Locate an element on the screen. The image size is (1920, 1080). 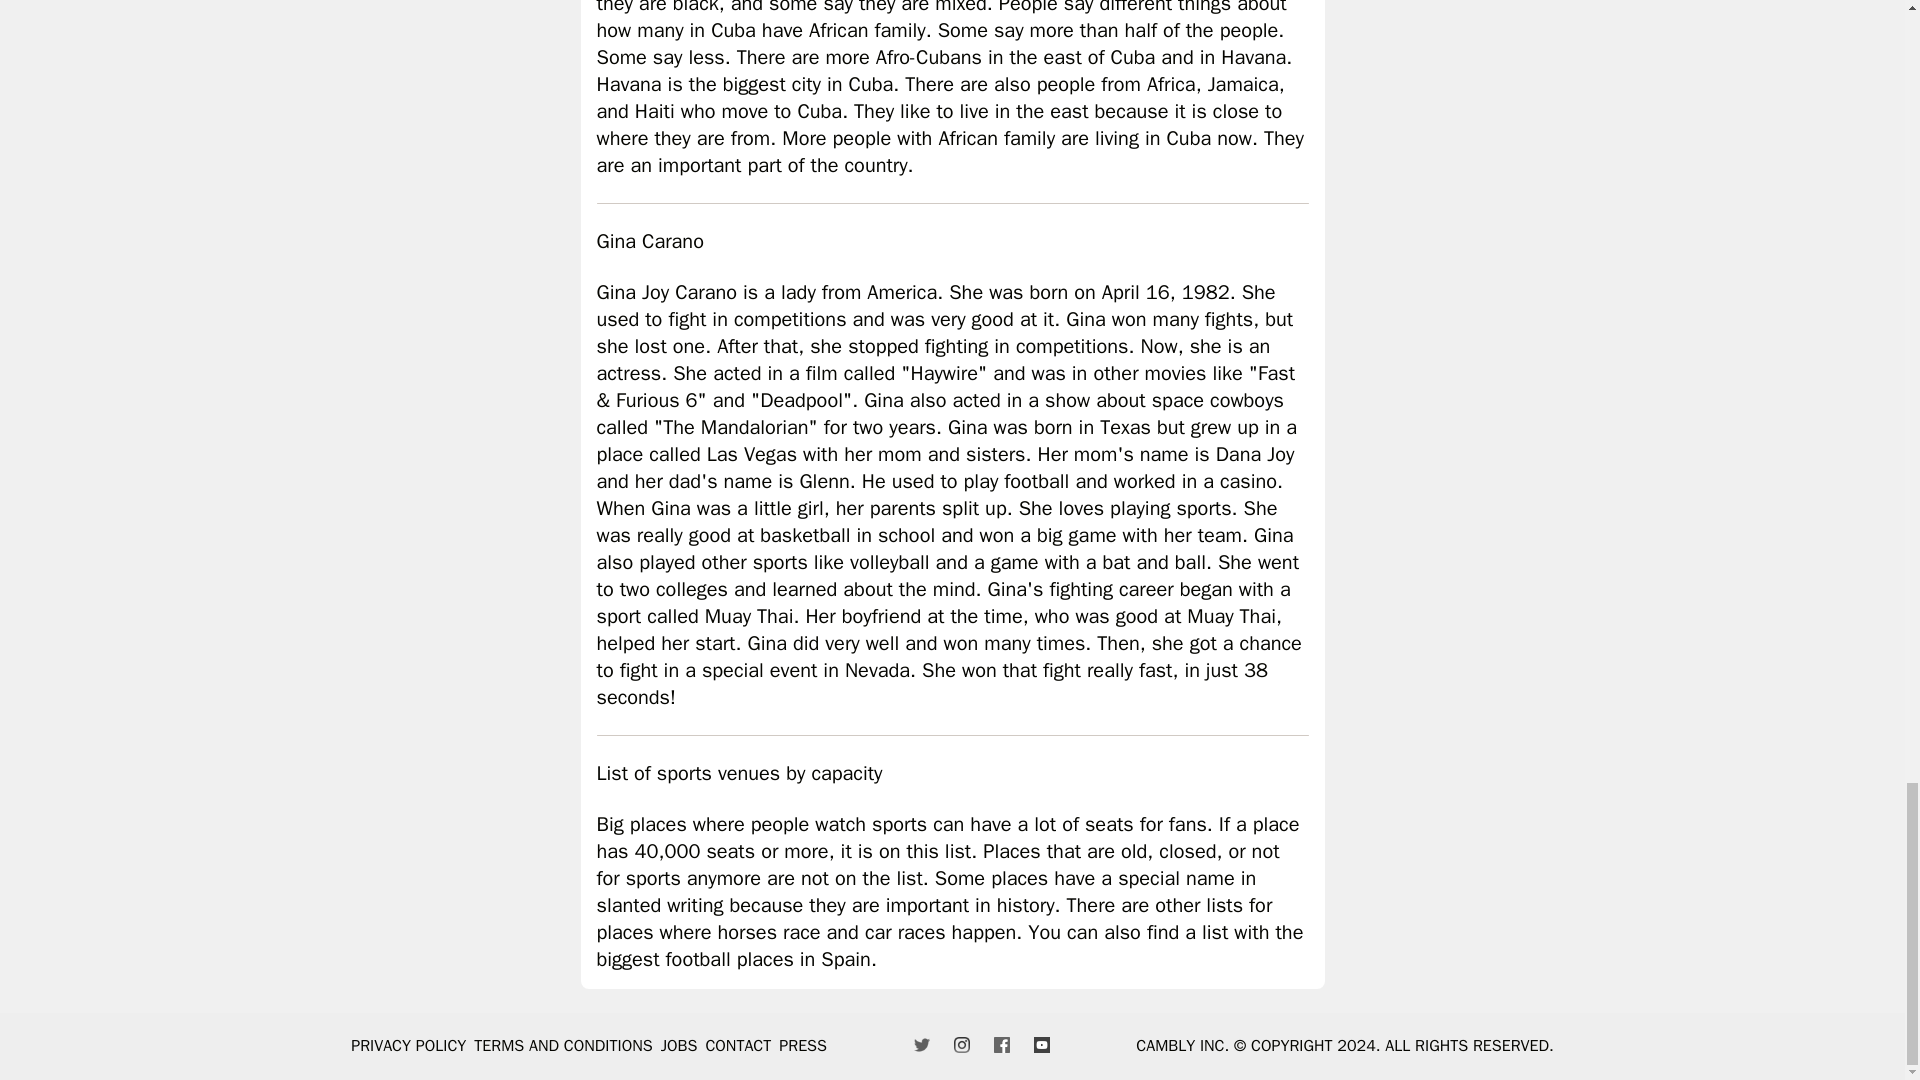
CONTACT is located at coordinates (738, 1046).